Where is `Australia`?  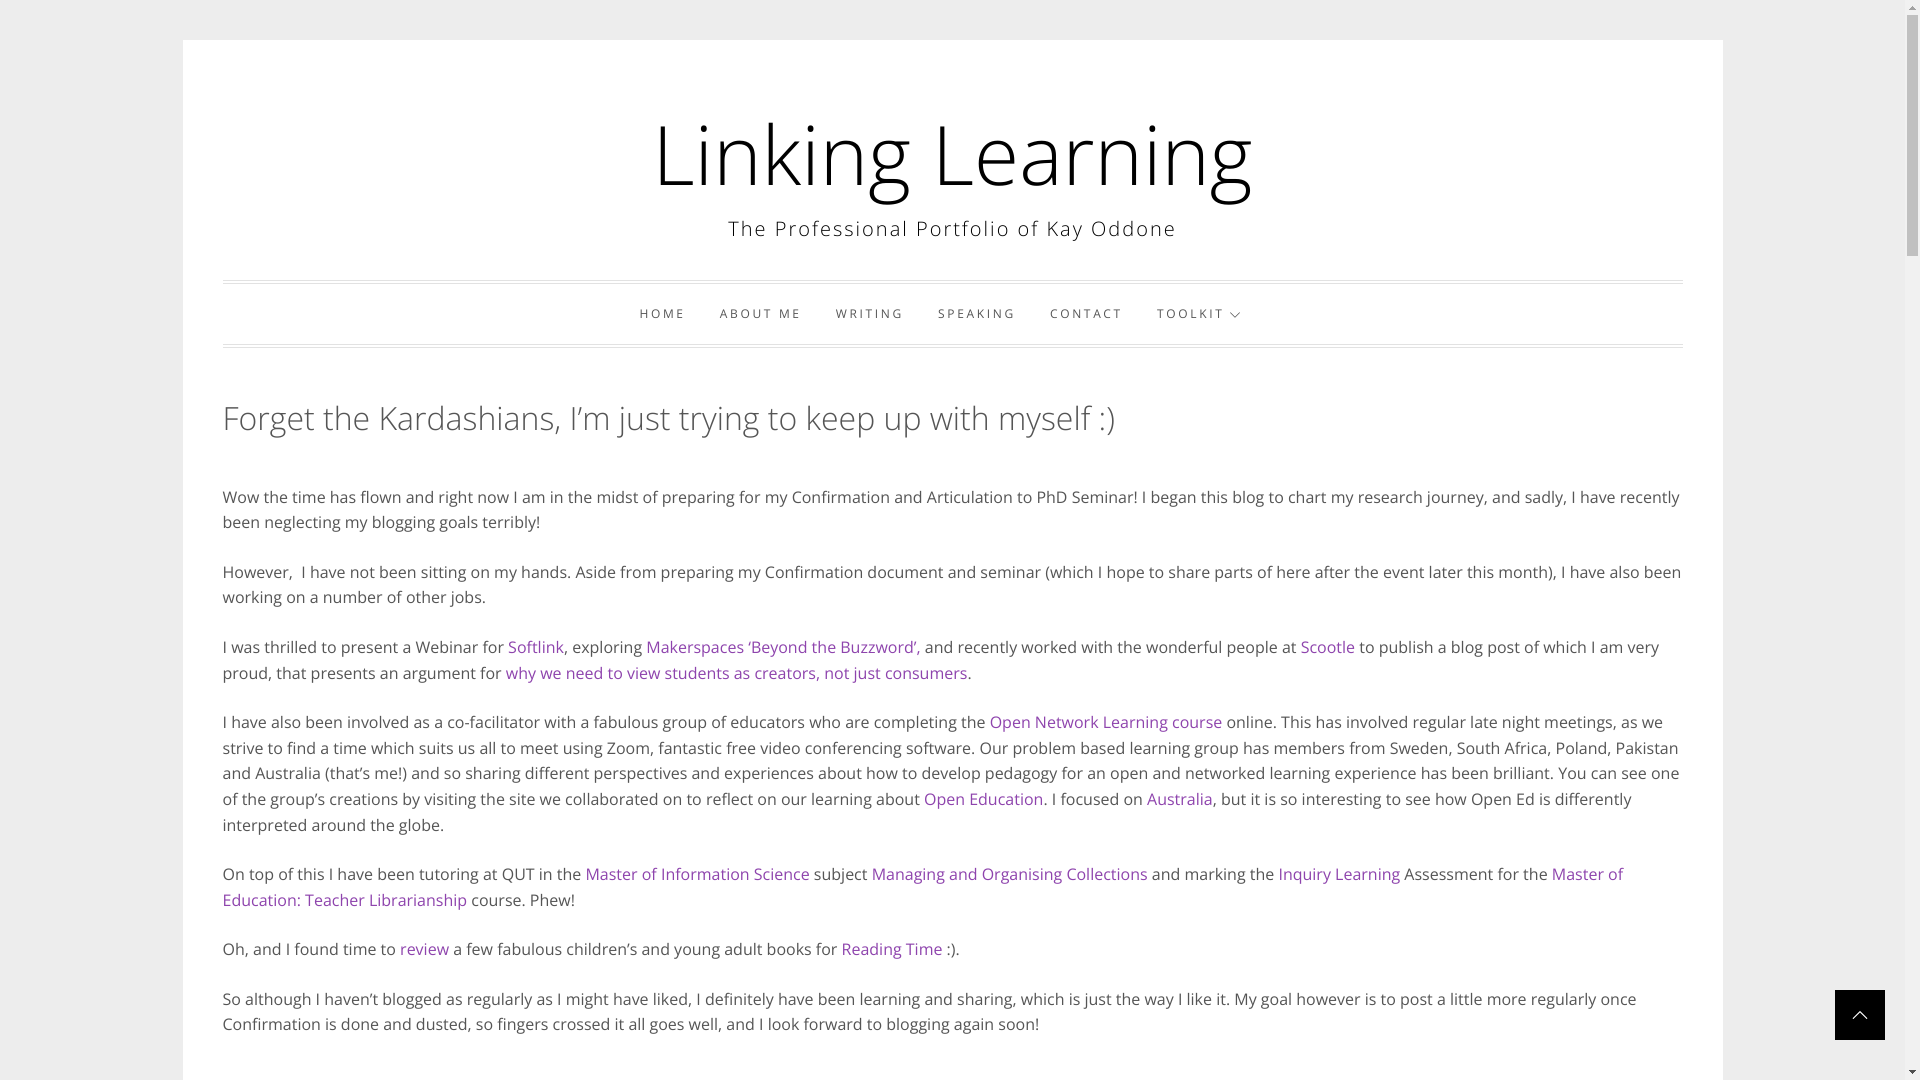
Australia is located at coordinates (1180, 799).